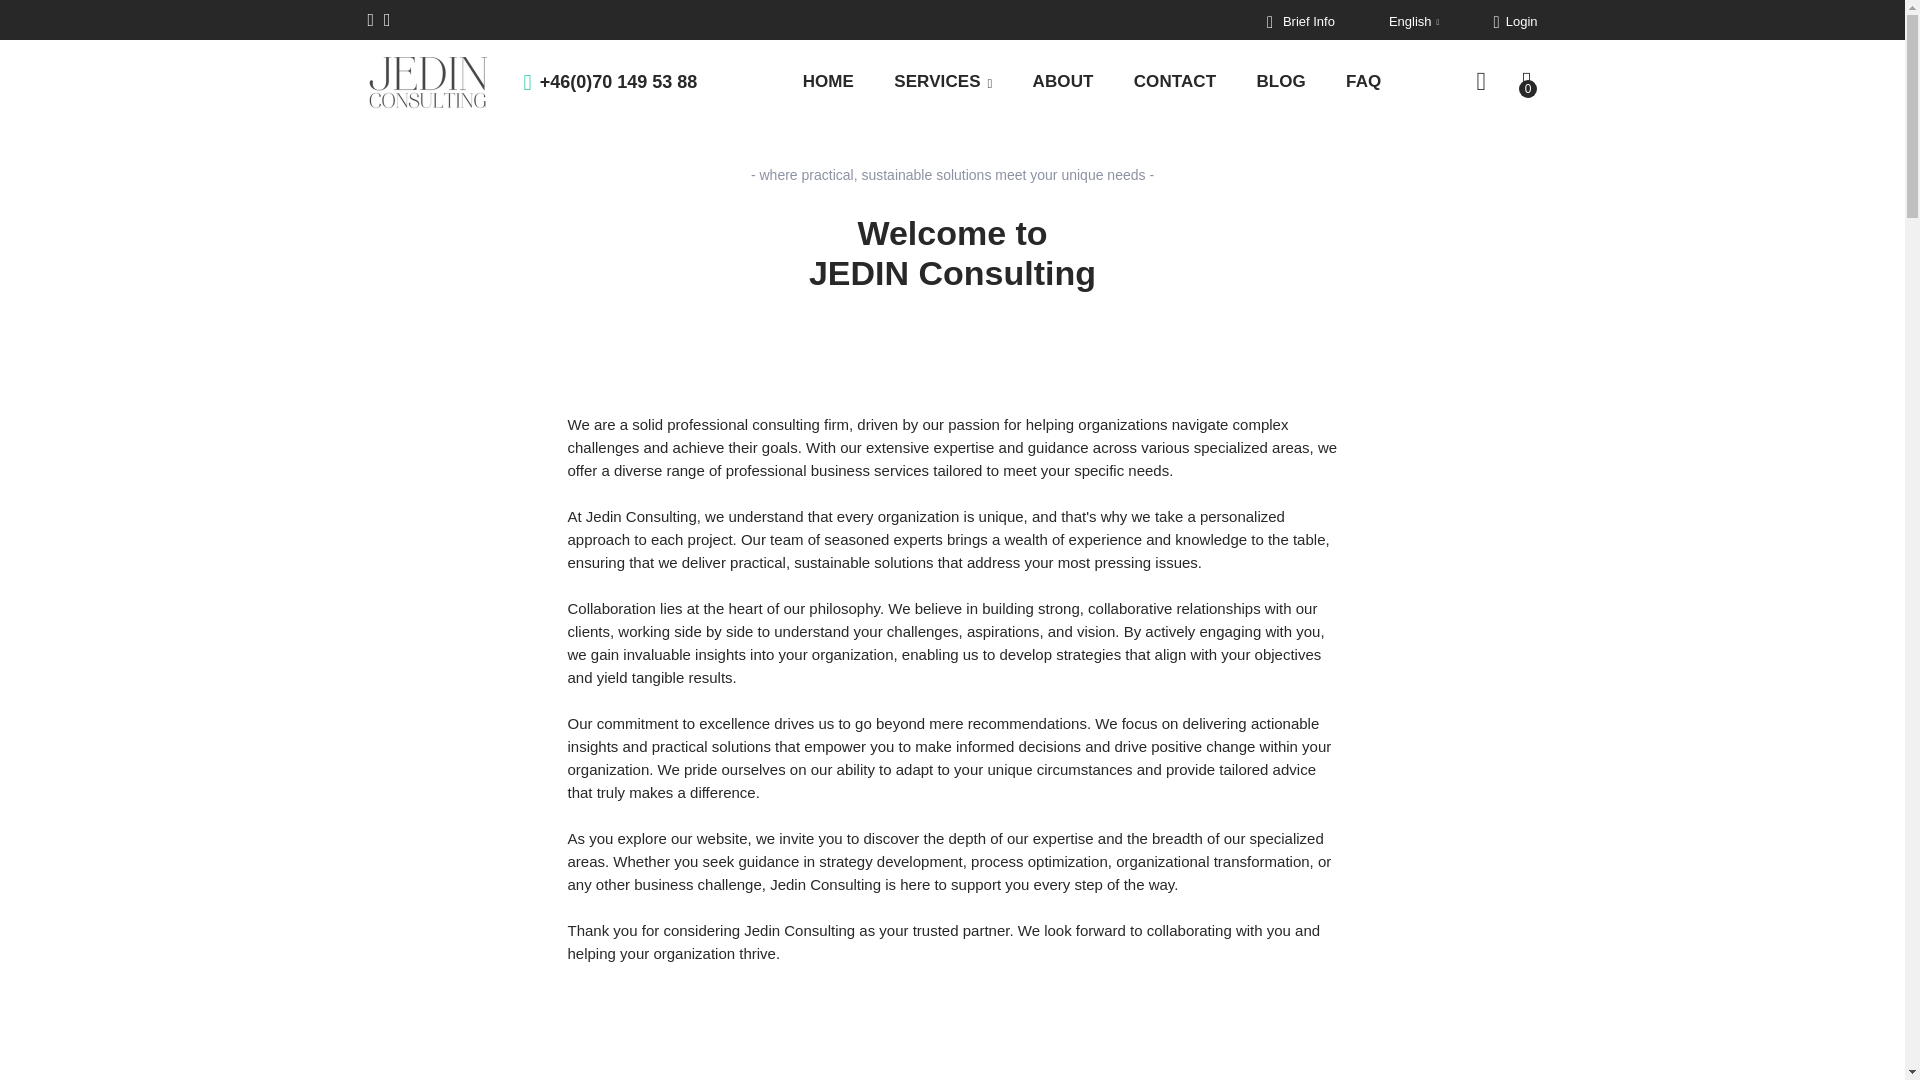  What do you see at coordinates (370, 20) in the screenshot?
I see `Write to us` at bounding box center [370, 20].